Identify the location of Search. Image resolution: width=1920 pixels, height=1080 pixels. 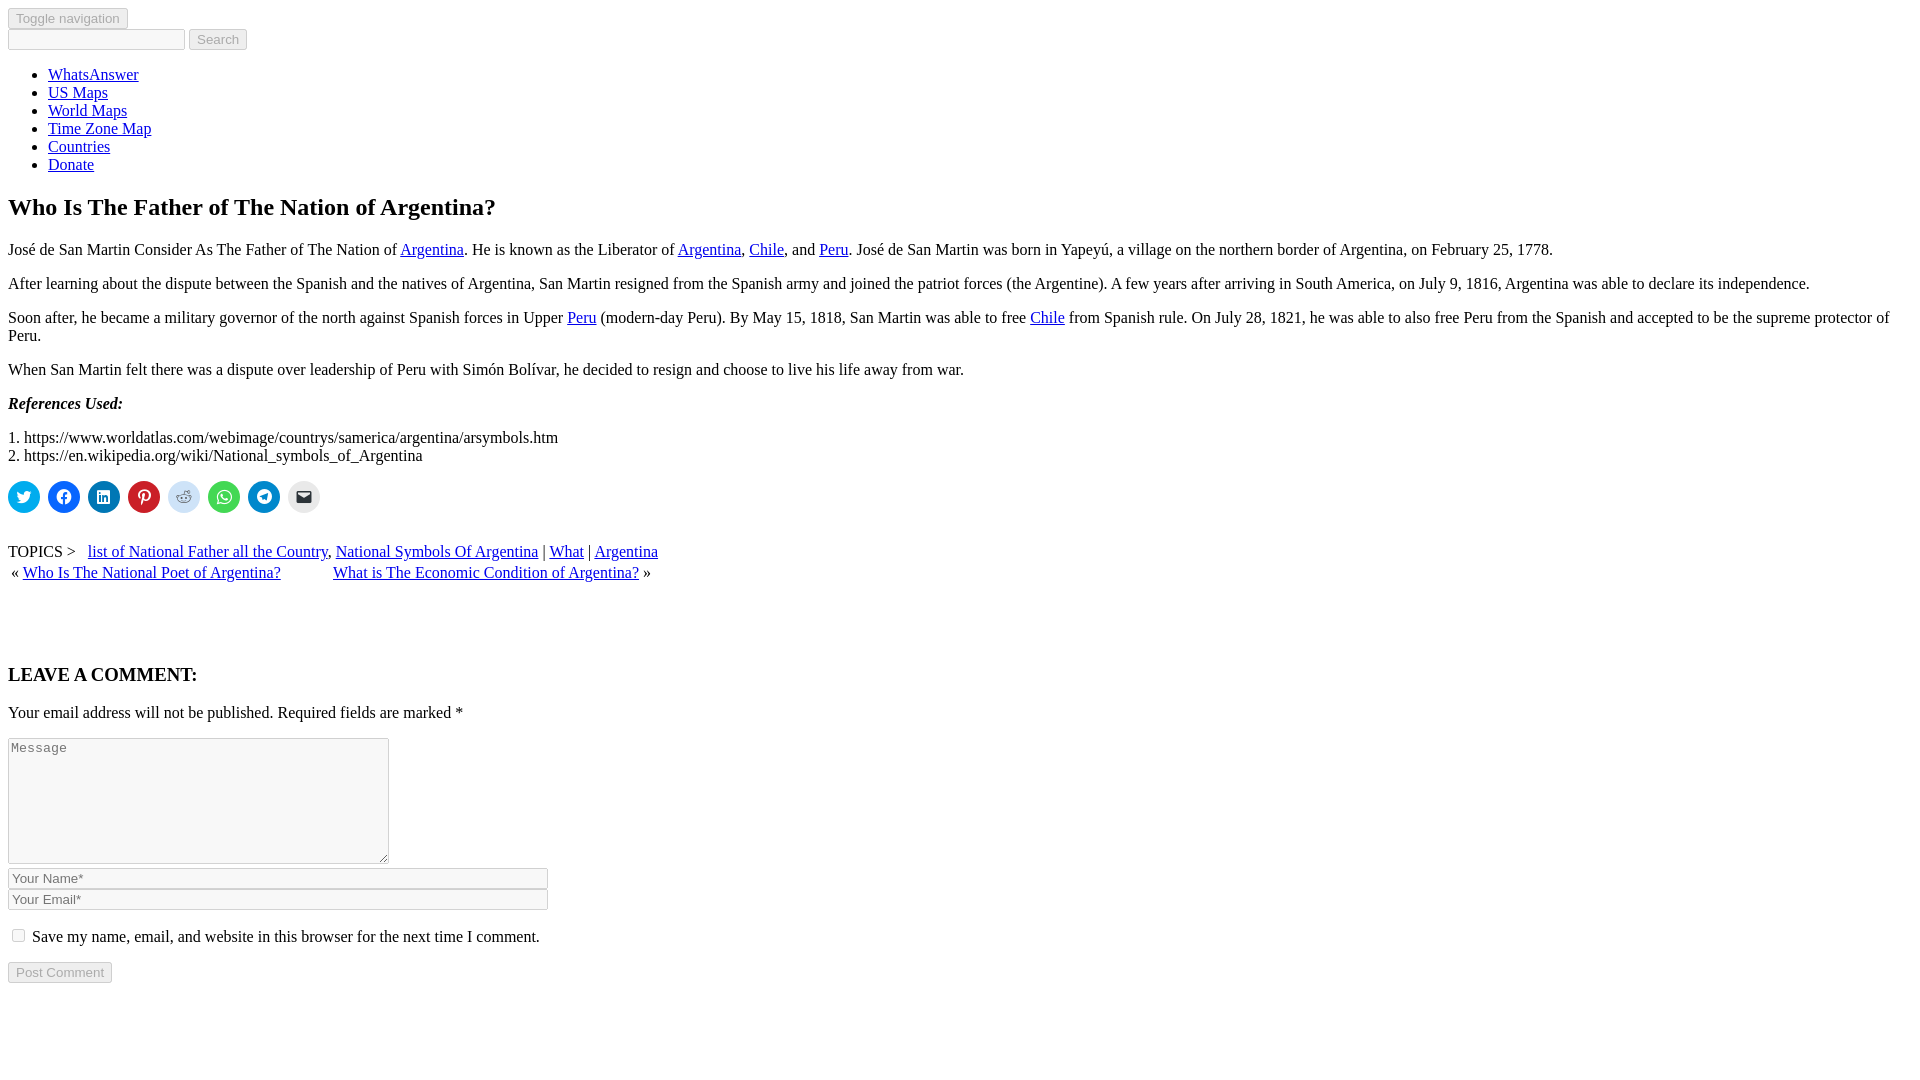
(218, 39).